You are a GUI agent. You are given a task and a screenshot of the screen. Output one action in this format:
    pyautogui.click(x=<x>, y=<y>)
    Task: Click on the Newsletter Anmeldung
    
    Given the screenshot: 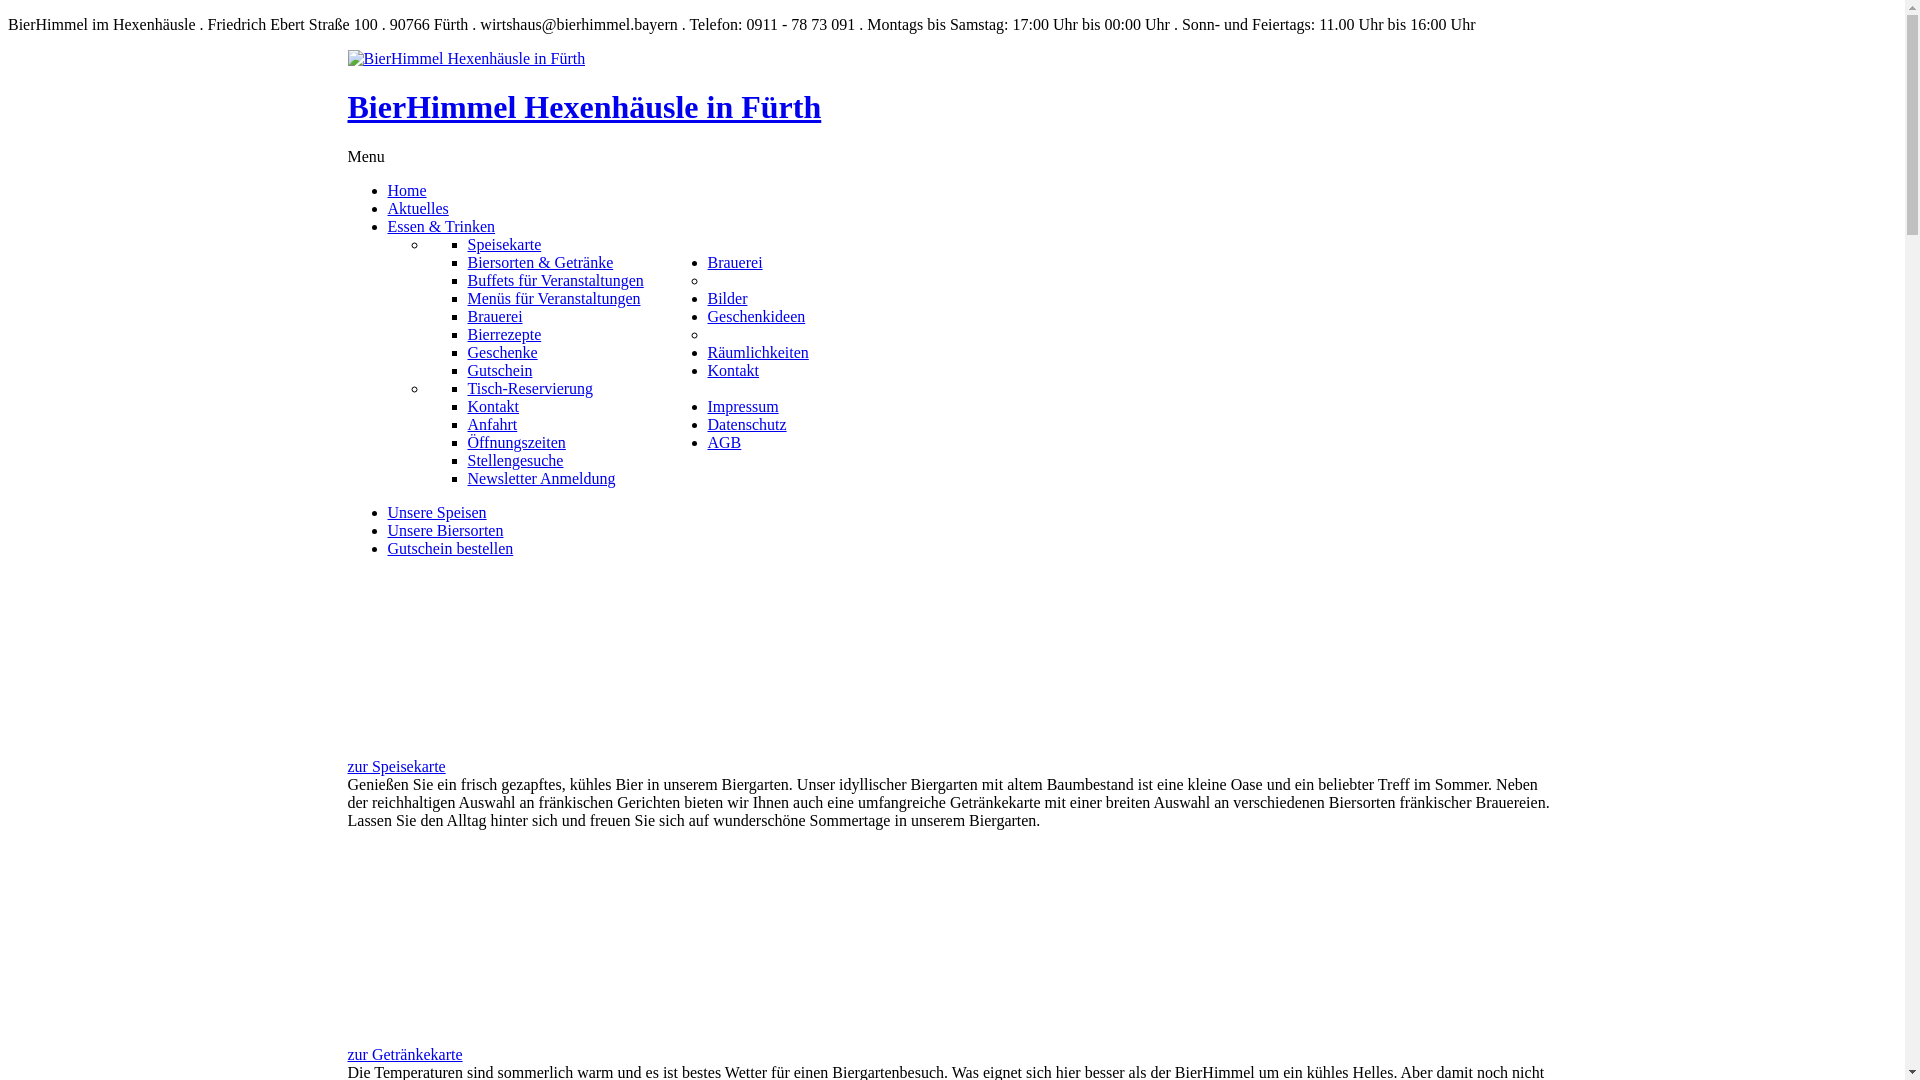 What is the action you would take?
    pyautogui.click(x=542, y=478)
    